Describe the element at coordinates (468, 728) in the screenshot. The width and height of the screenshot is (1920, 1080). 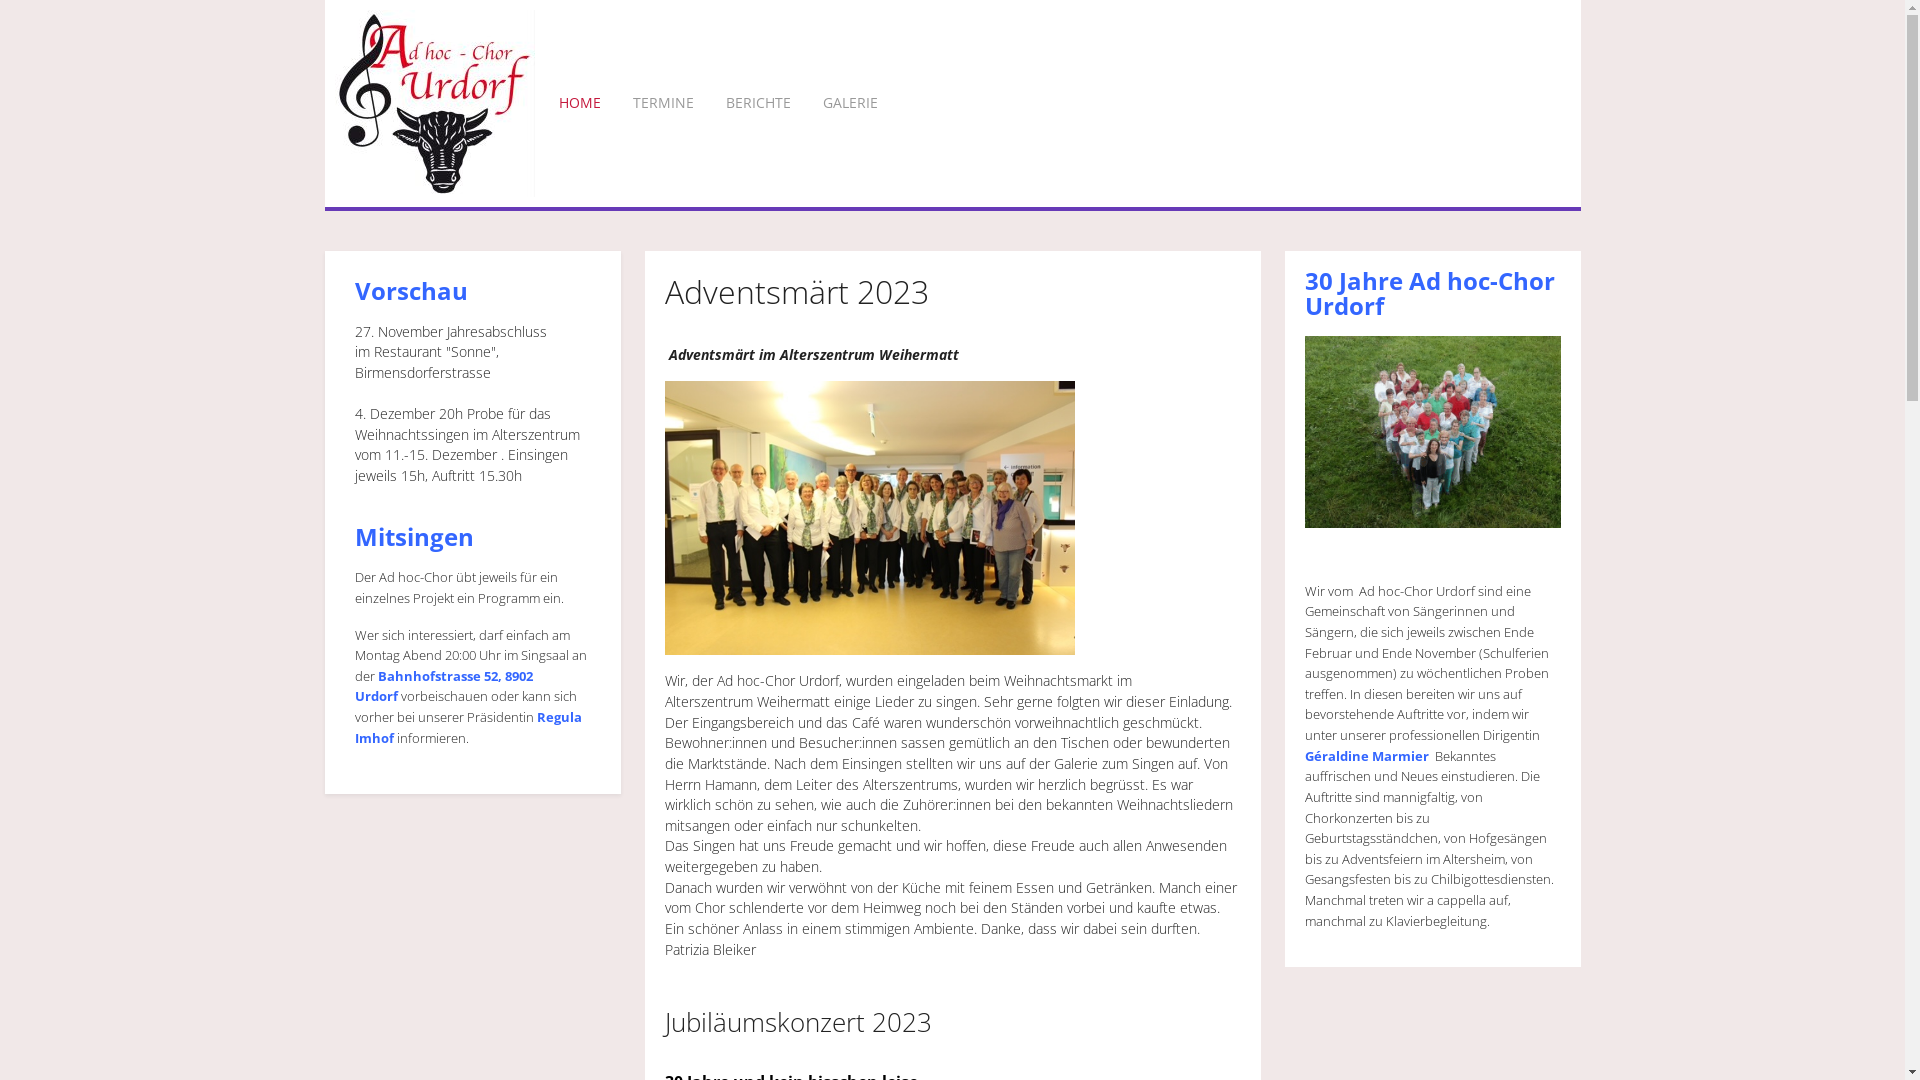
I see `Regula Imhof` at that location.